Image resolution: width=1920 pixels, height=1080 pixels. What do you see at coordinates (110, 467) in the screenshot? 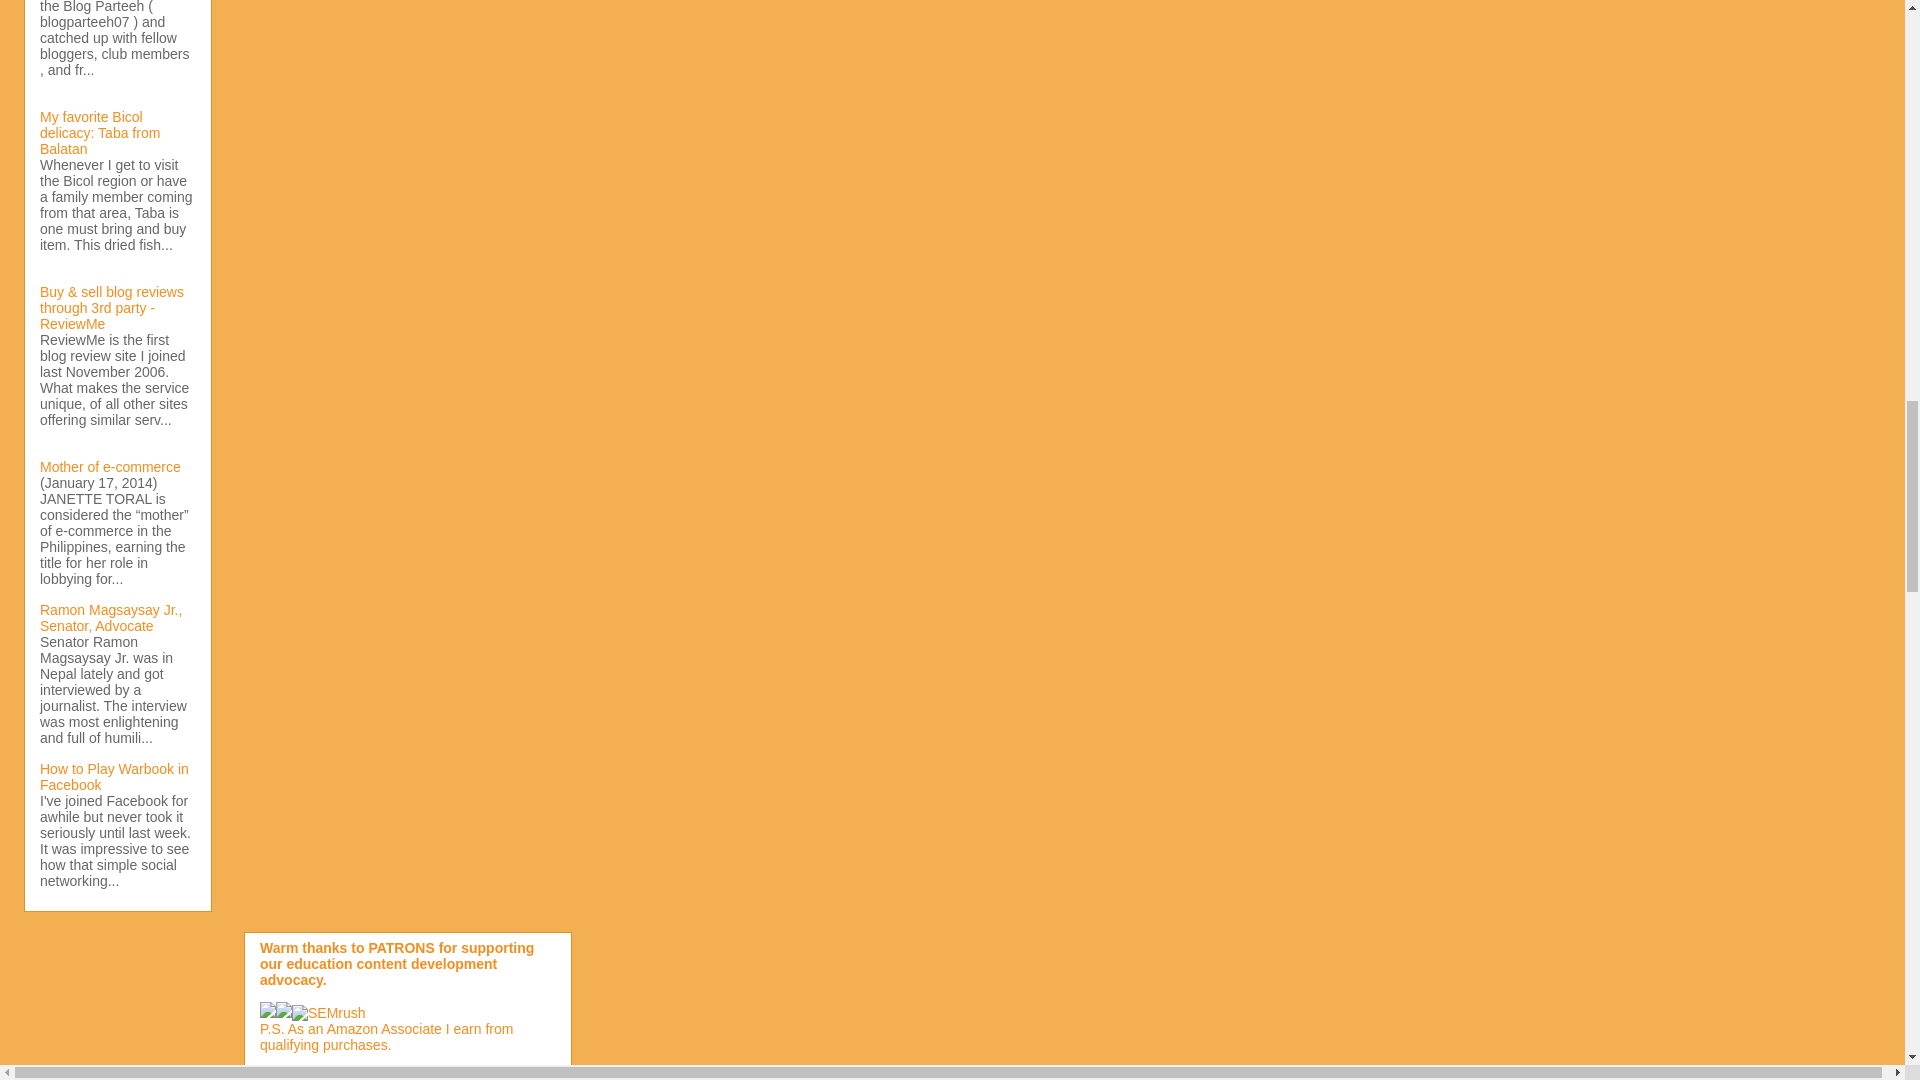
I see `Mother of e-commerce` at bounding box center [110, 467].